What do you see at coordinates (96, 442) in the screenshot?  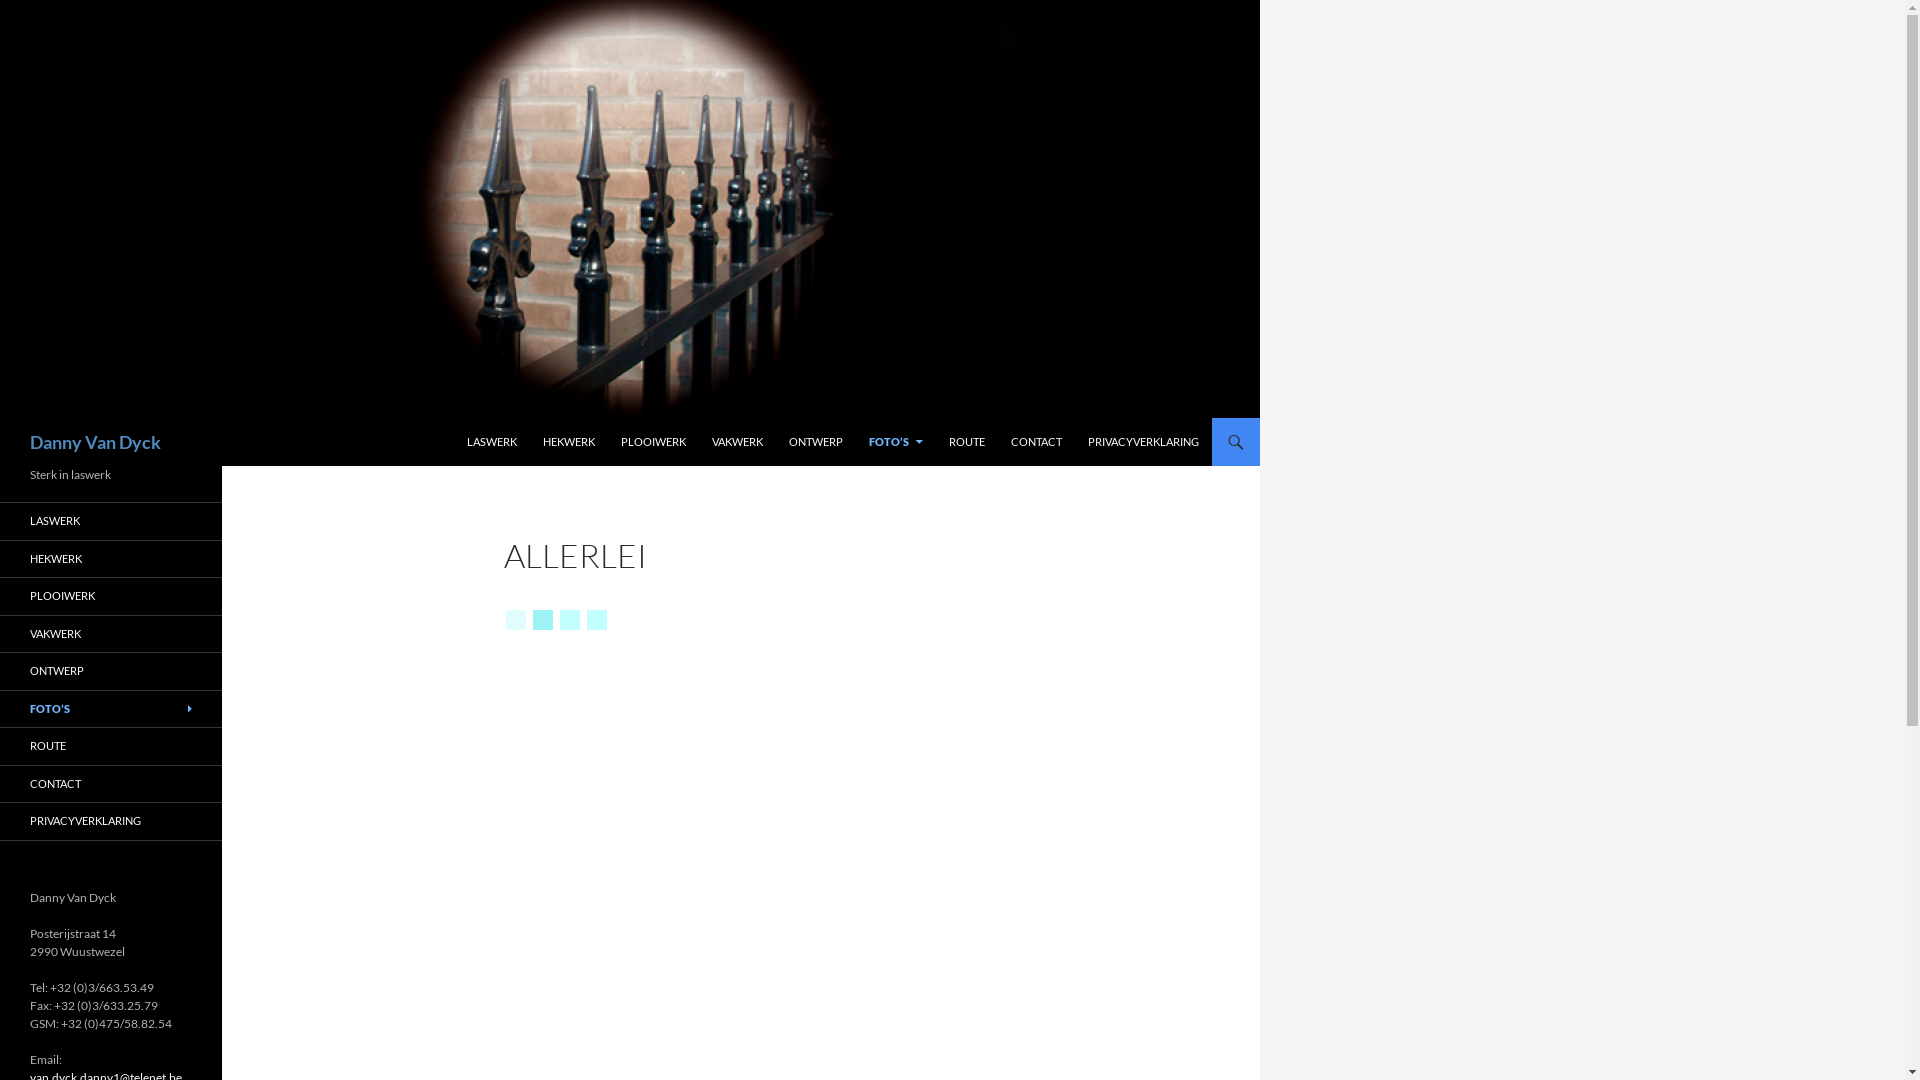 I see `Danny Van Dyck` at bounding box center [96, 442].